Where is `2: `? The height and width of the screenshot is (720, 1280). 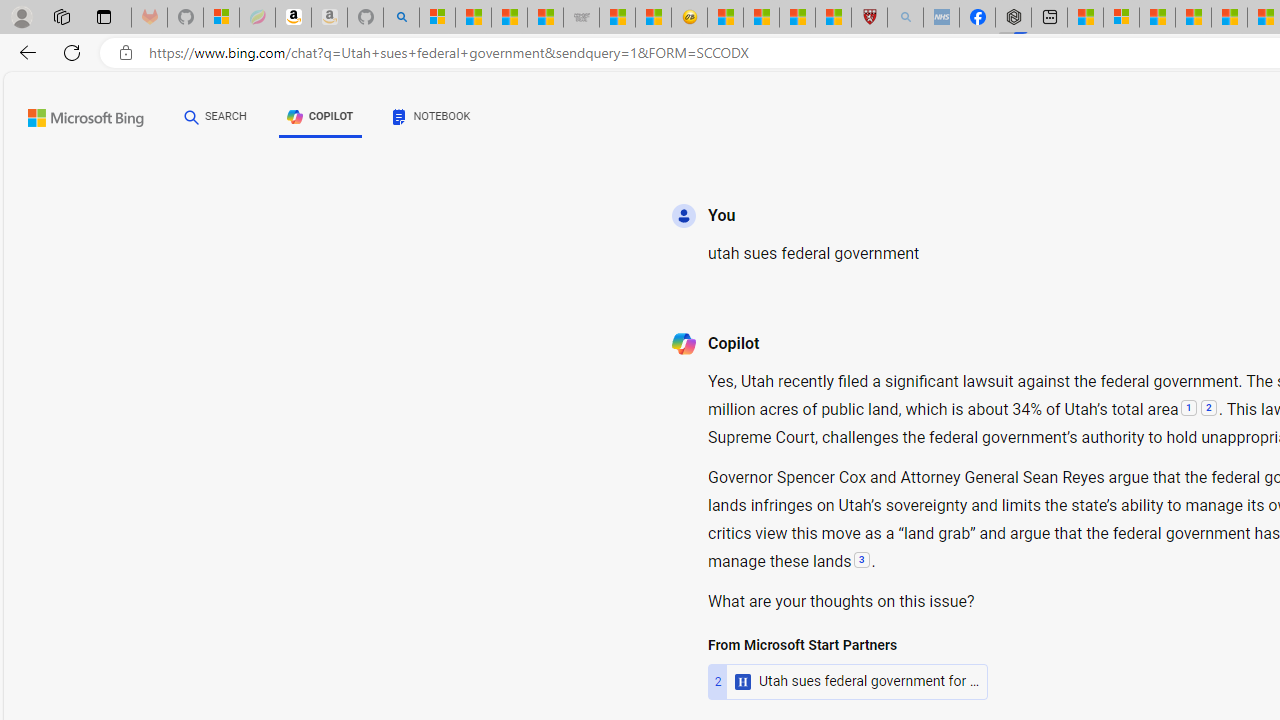 2:  is located at coordinates (1208, 410).